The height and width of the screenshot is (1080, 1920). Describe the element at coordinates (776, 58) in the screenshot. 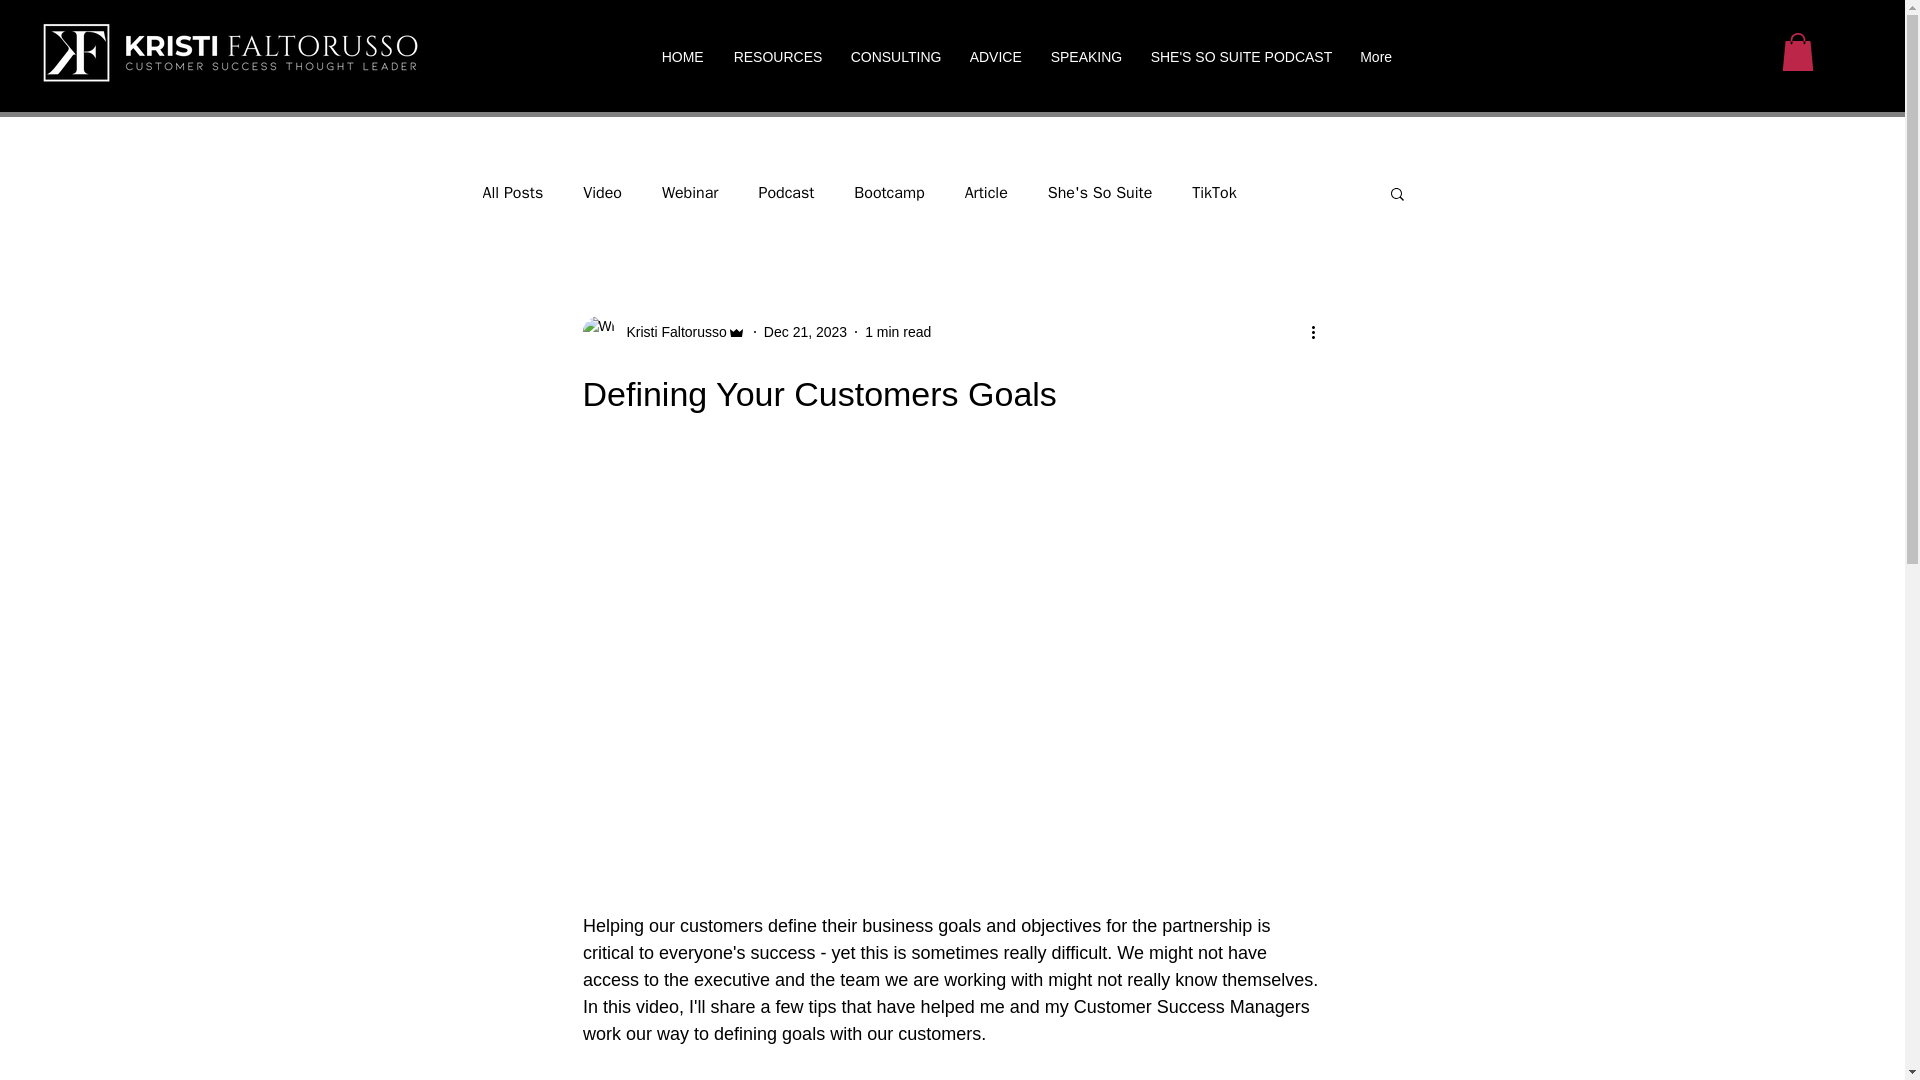

I see `RESOURCES` at that location.